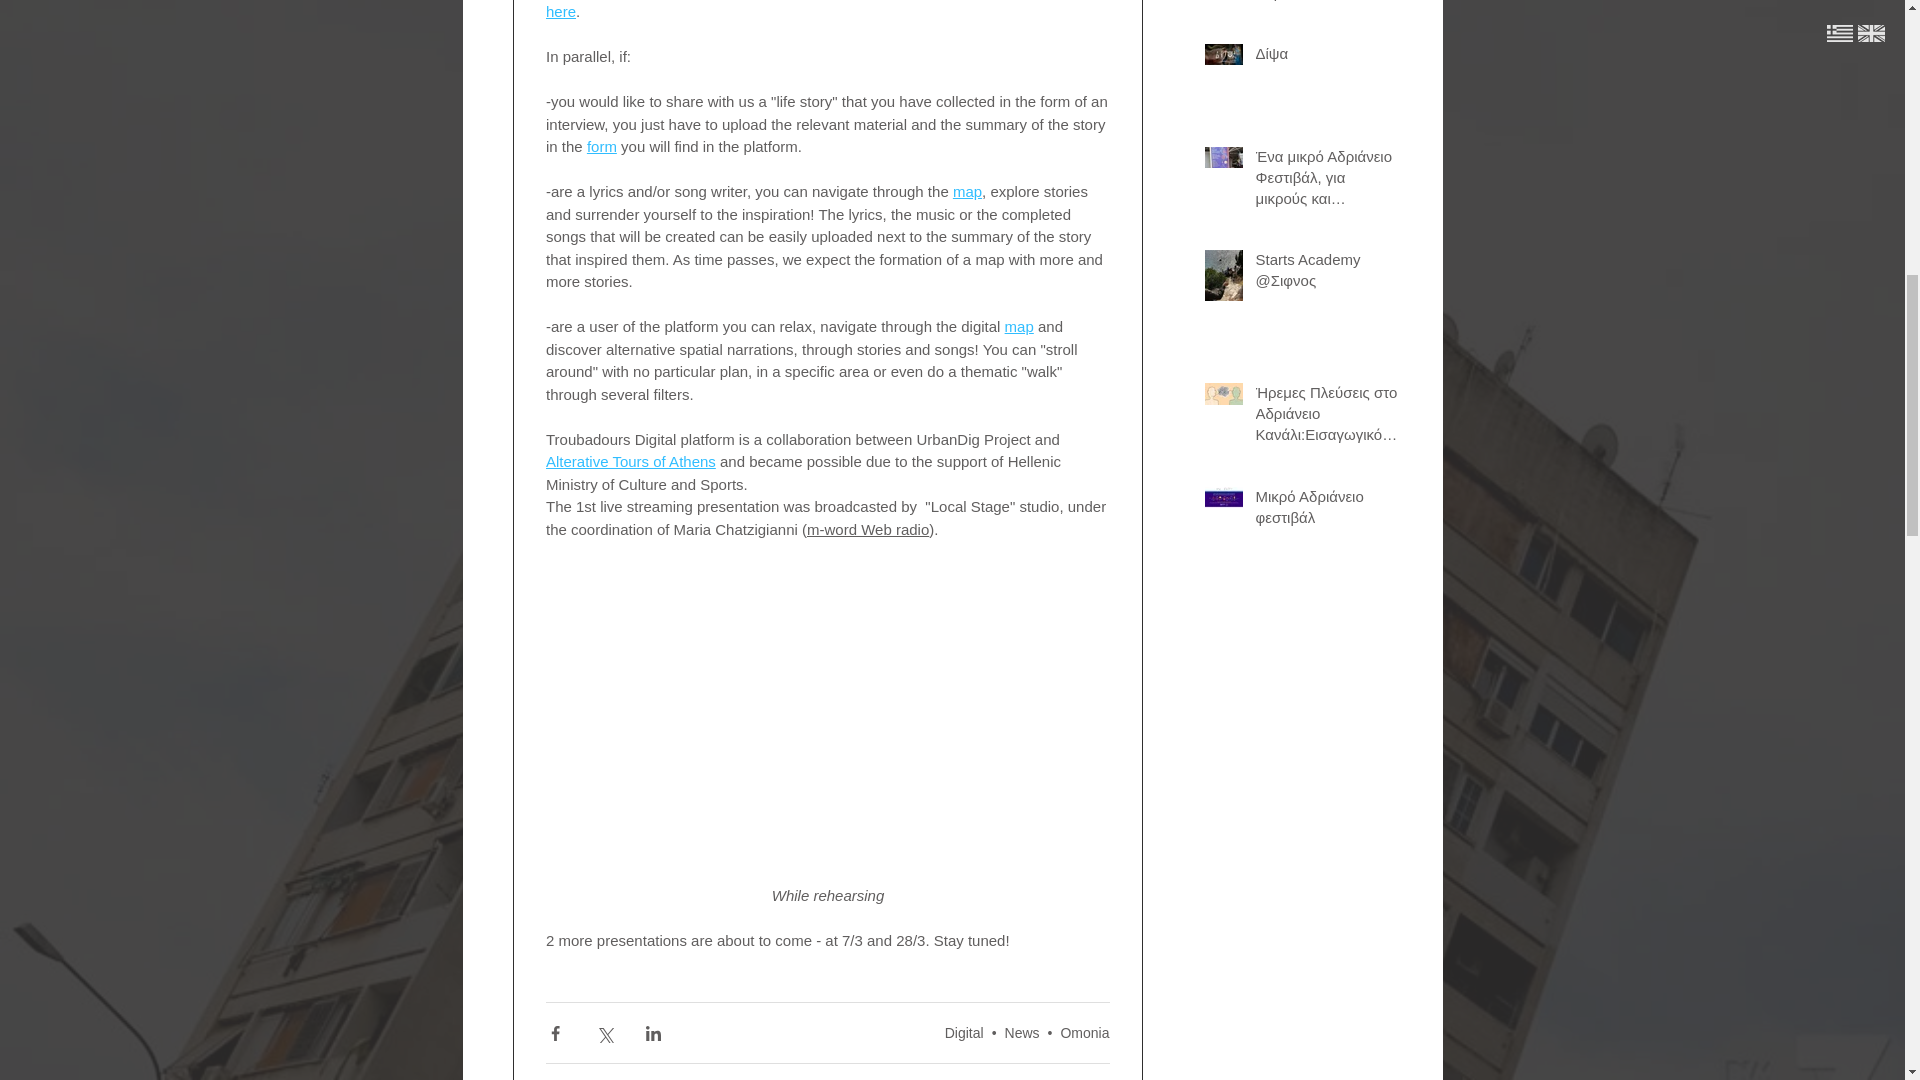  Describe the element at coordinates (866, 528) in the screenshot. I see `m-word Web radio` at that location.